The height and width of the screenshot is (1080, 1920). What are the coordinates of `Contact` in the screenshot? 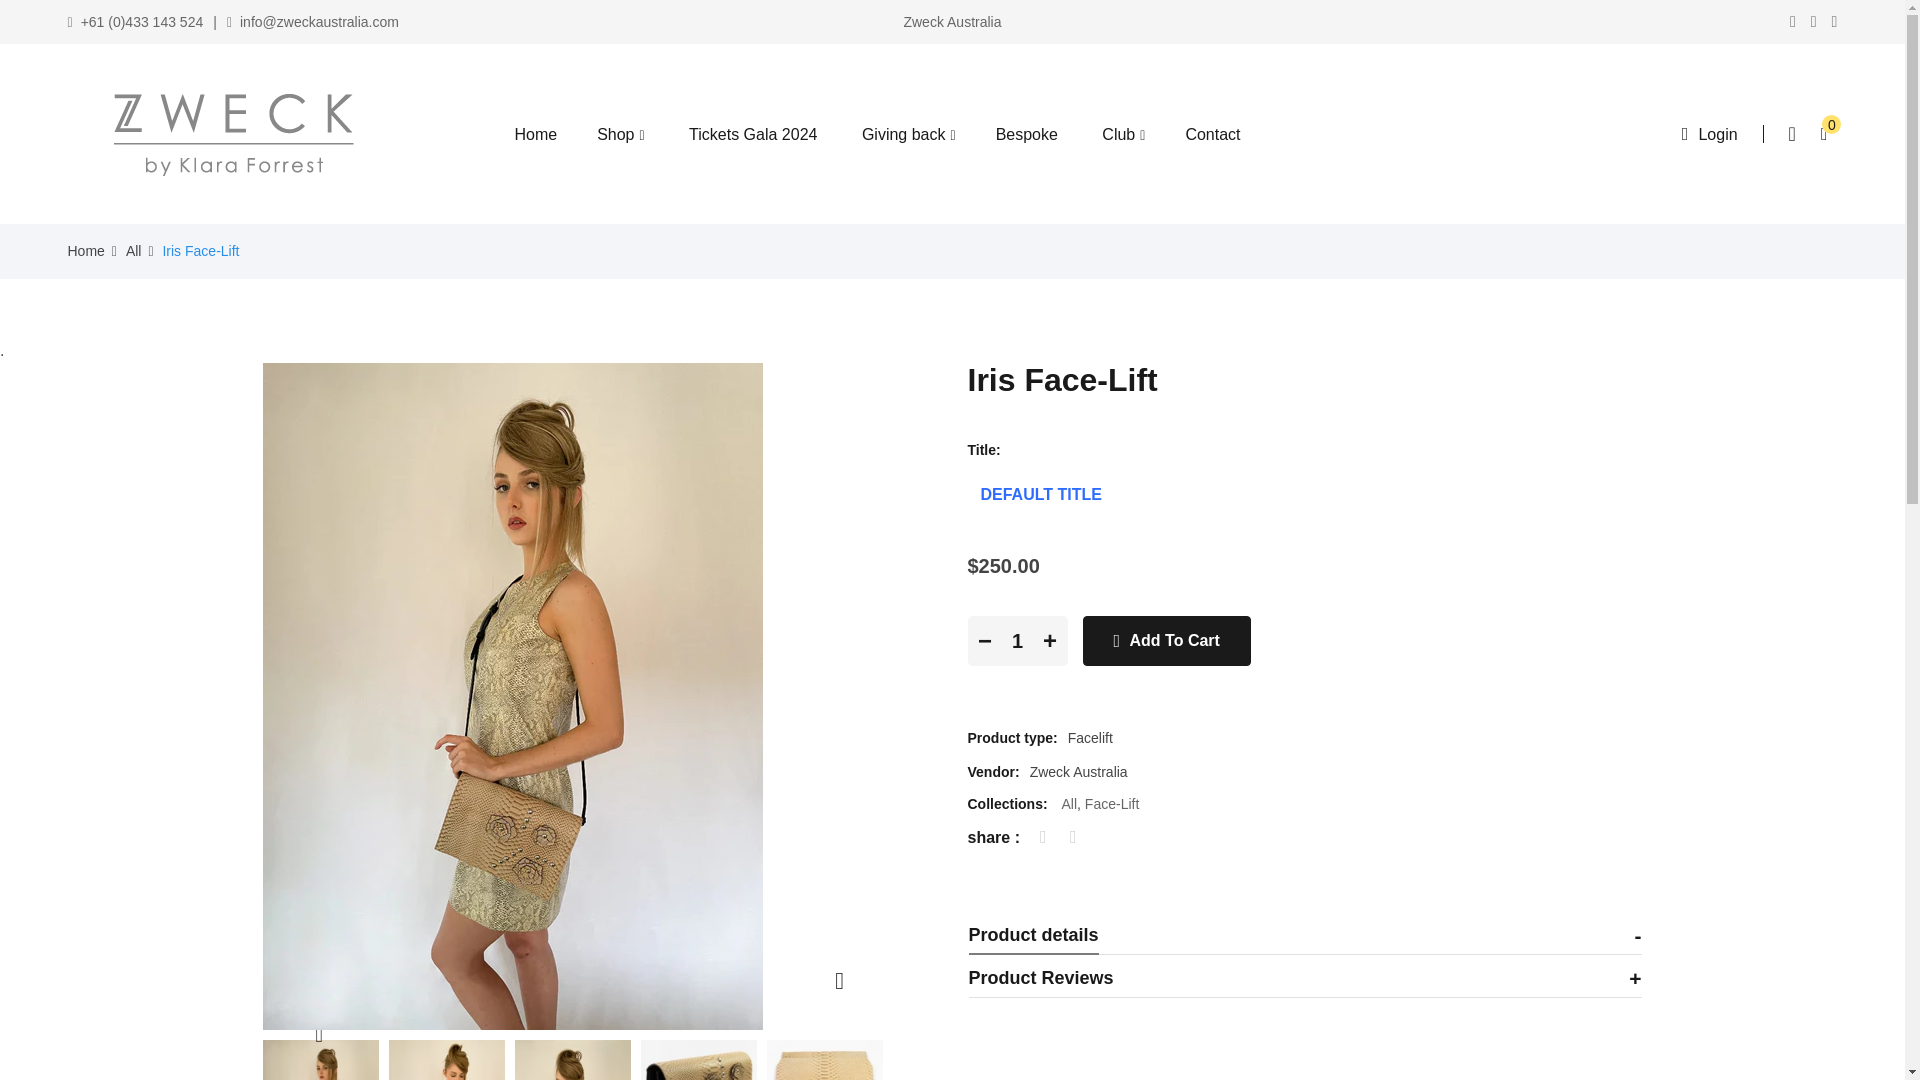 It's located at (1212, 132).